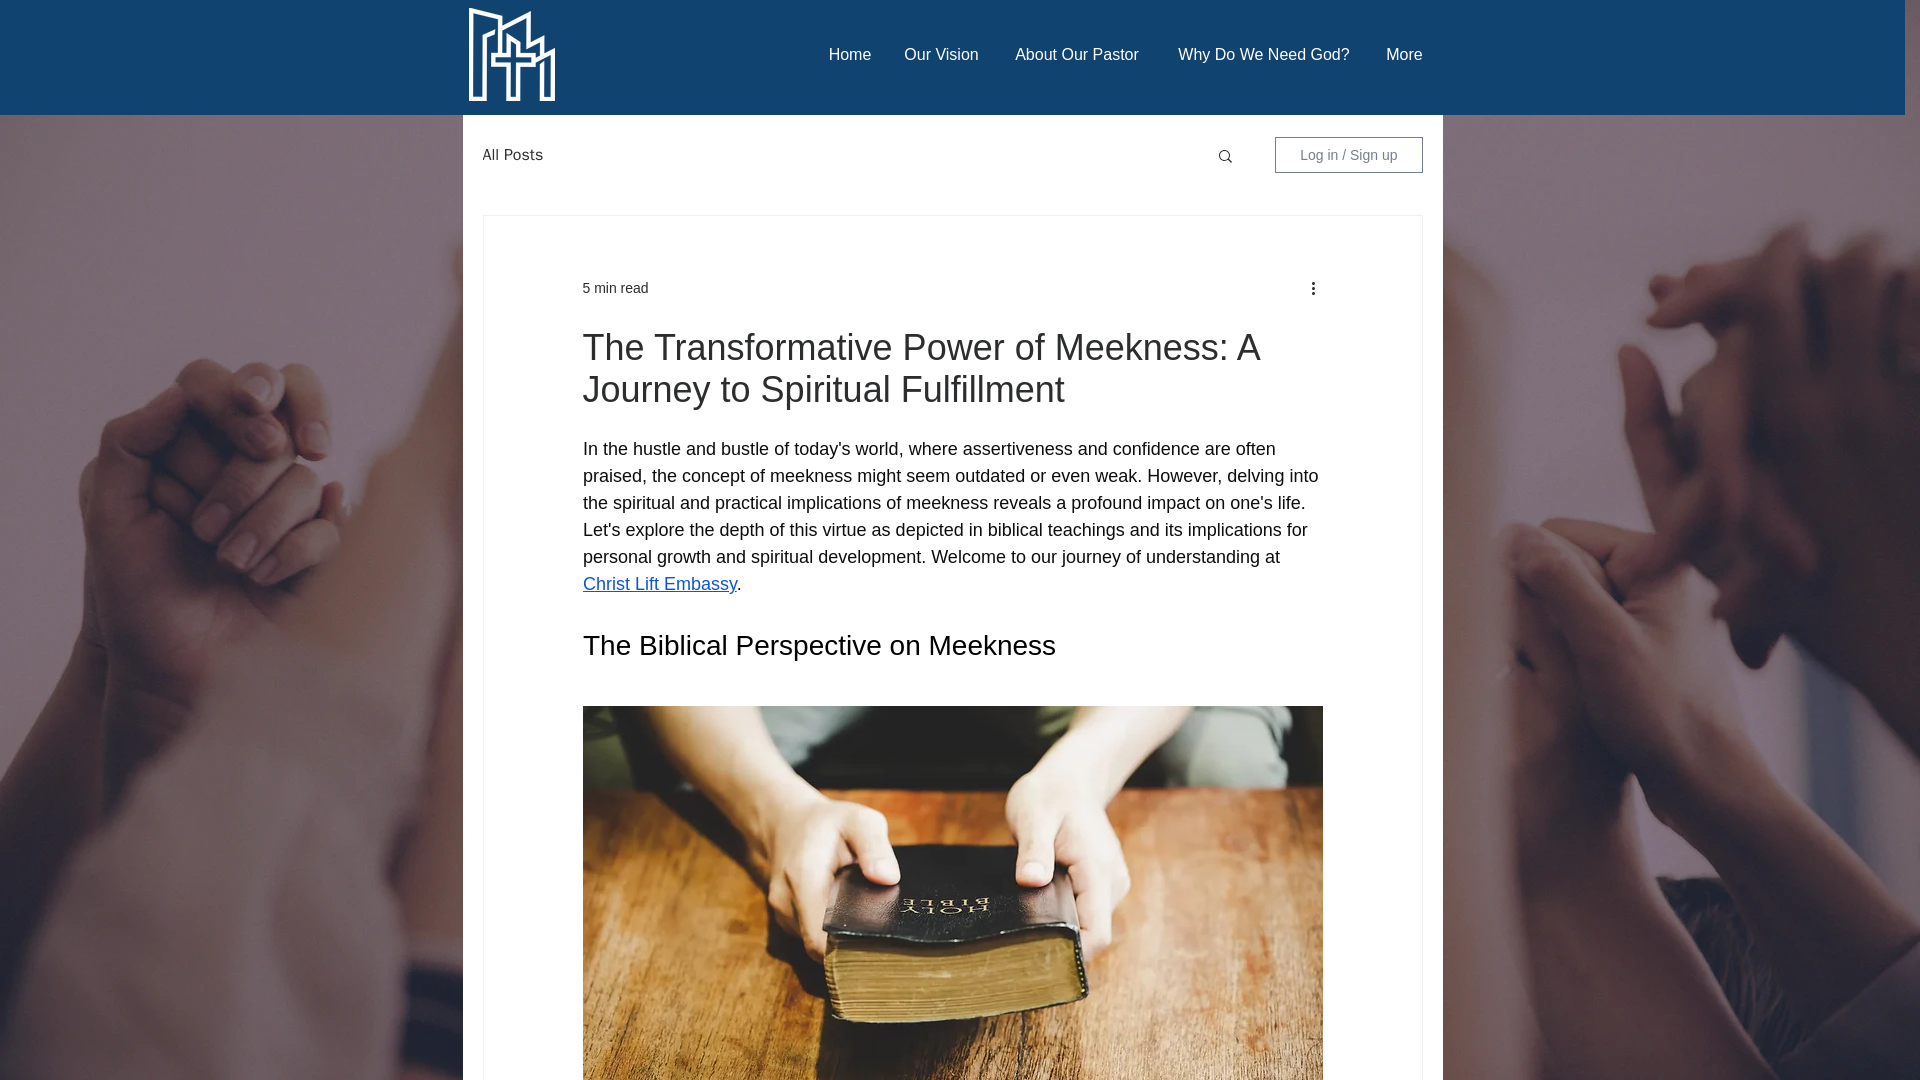 Image resolution: width=1920 pixels, height=1080 pixels. I want to click on 5 min read, so click(614, 287).